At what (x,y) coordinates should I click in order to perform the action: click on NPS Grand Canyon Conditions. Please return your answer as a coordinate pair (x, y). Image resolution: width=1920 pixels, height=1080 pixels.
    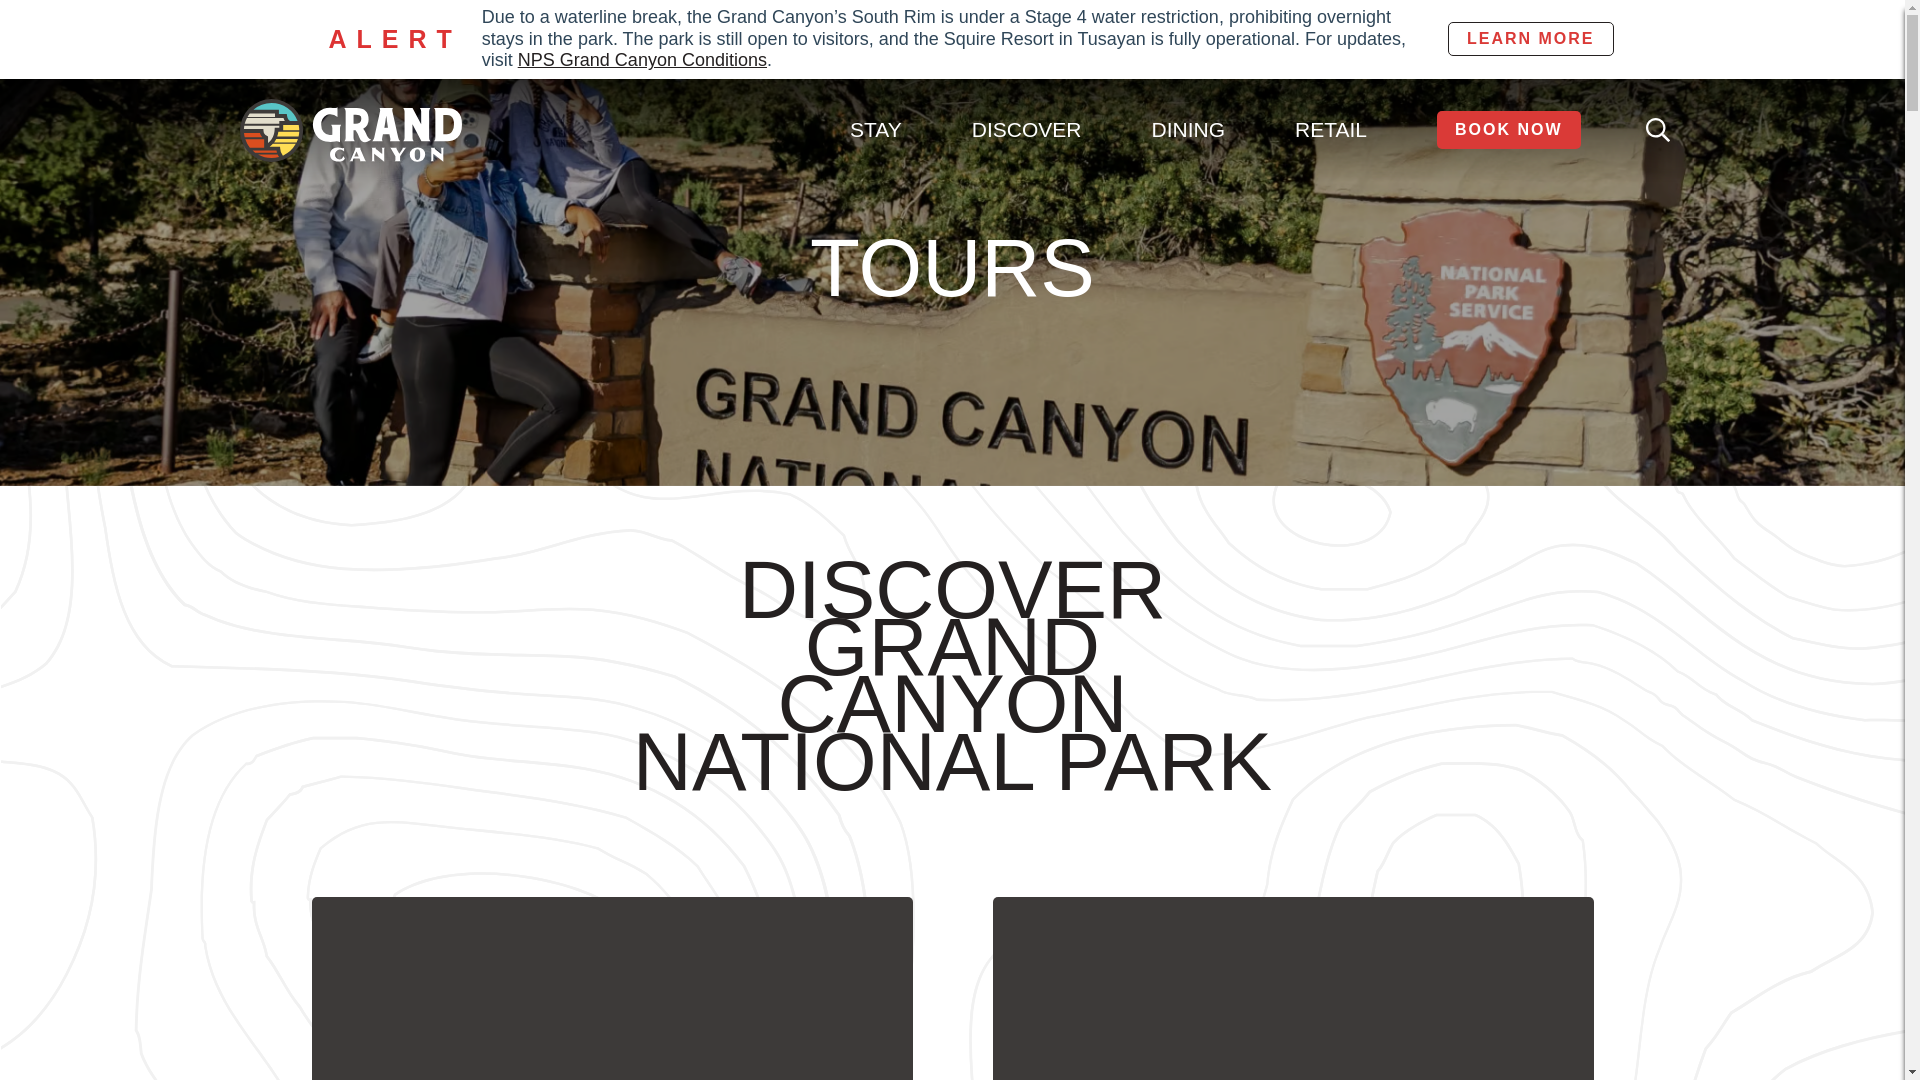
    Looking at the image, I should click on (642, 60).